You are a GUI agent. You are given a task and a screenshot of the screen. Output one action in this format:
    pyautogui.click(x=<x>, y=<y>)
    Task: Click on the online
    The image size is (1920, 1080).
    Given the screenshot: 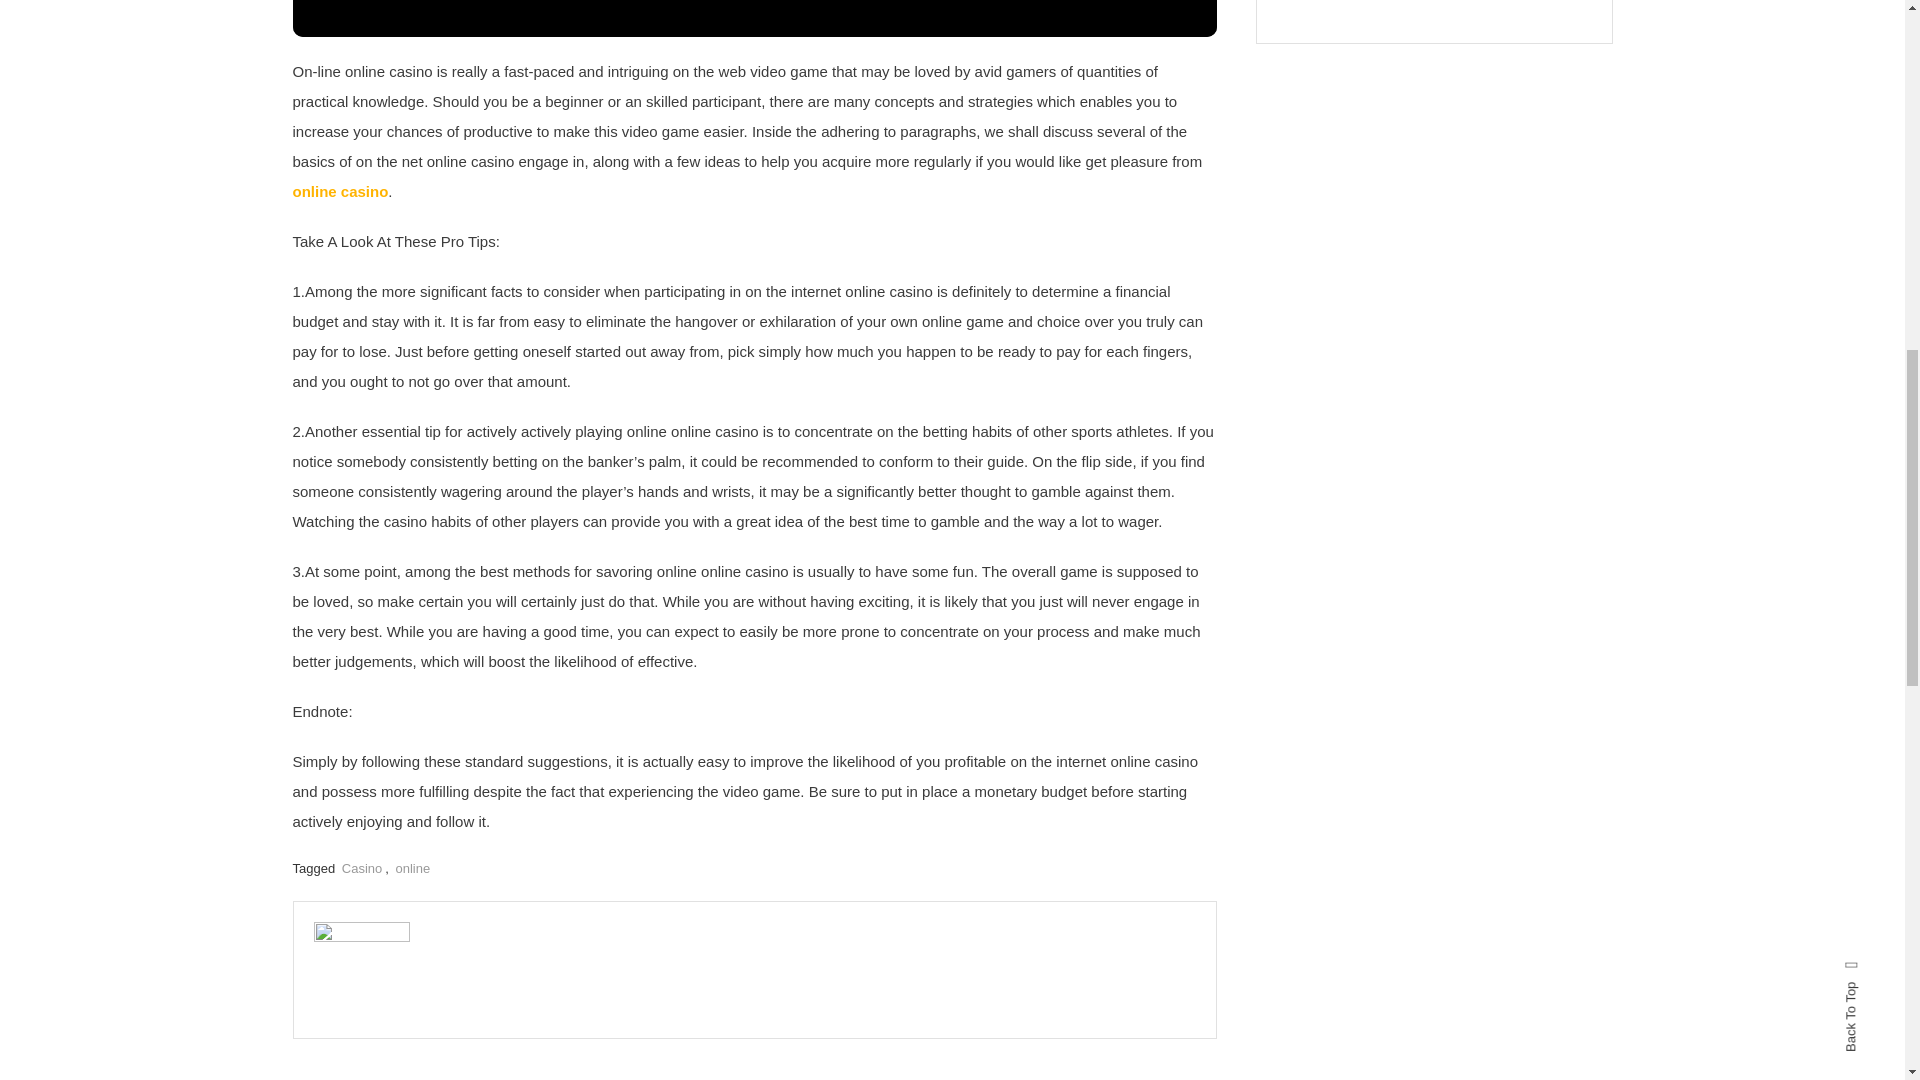 What is the action you would take?
    pyautogui.click(x=412, y=868)
    